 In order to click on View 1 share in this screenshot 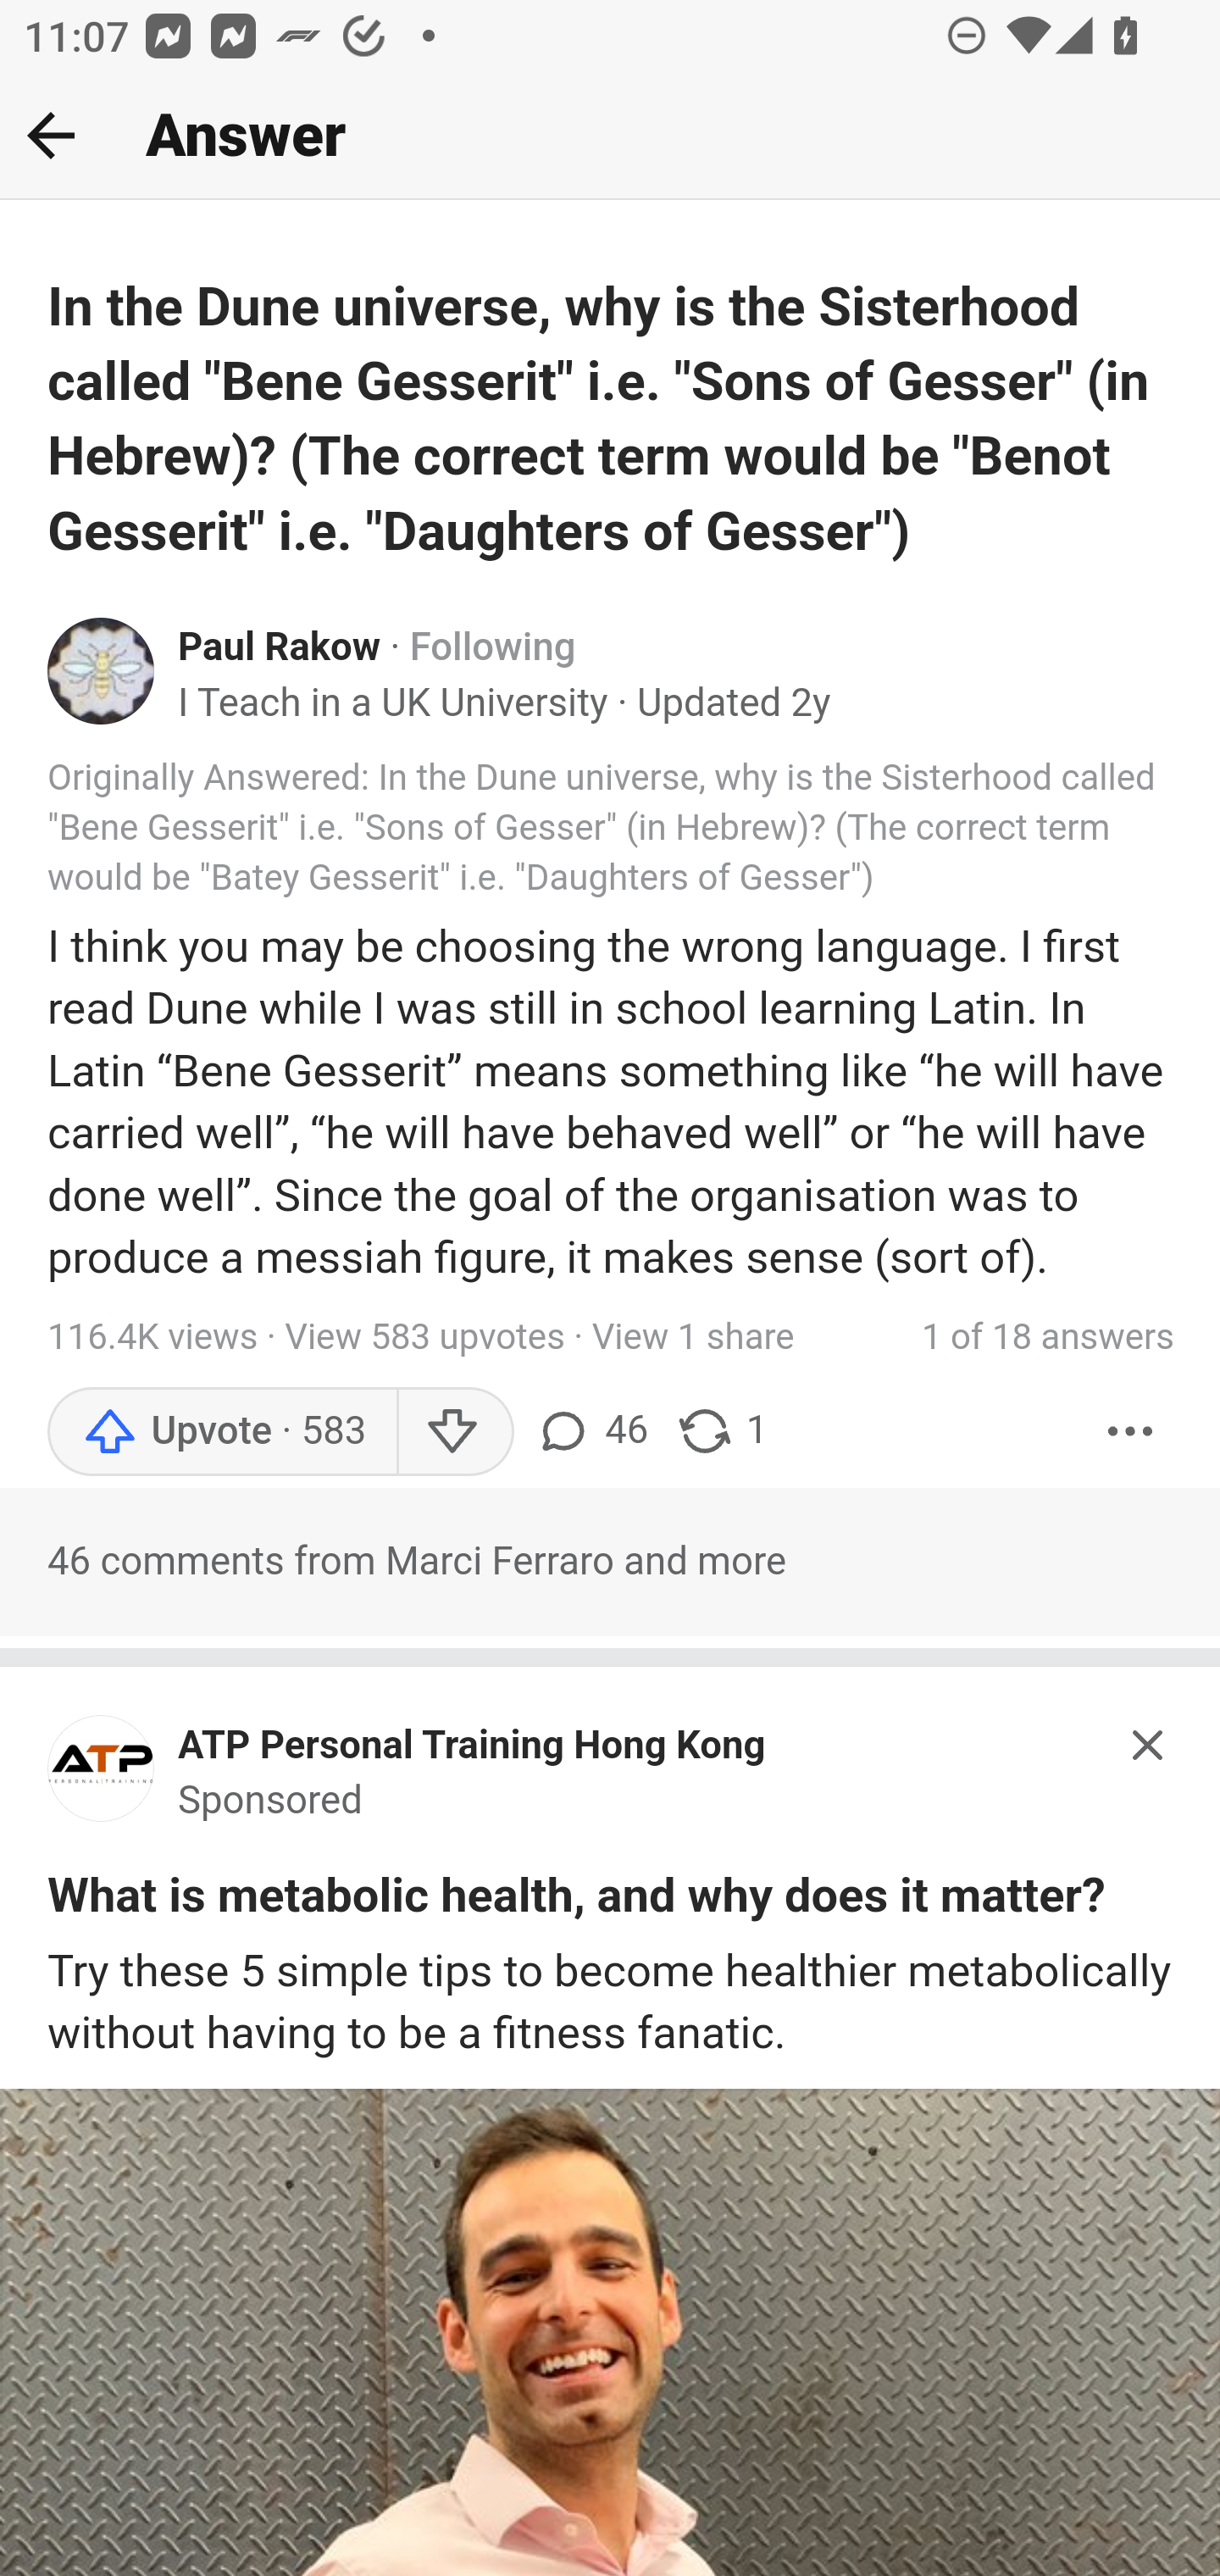, I will do `click(691, 1338)`.